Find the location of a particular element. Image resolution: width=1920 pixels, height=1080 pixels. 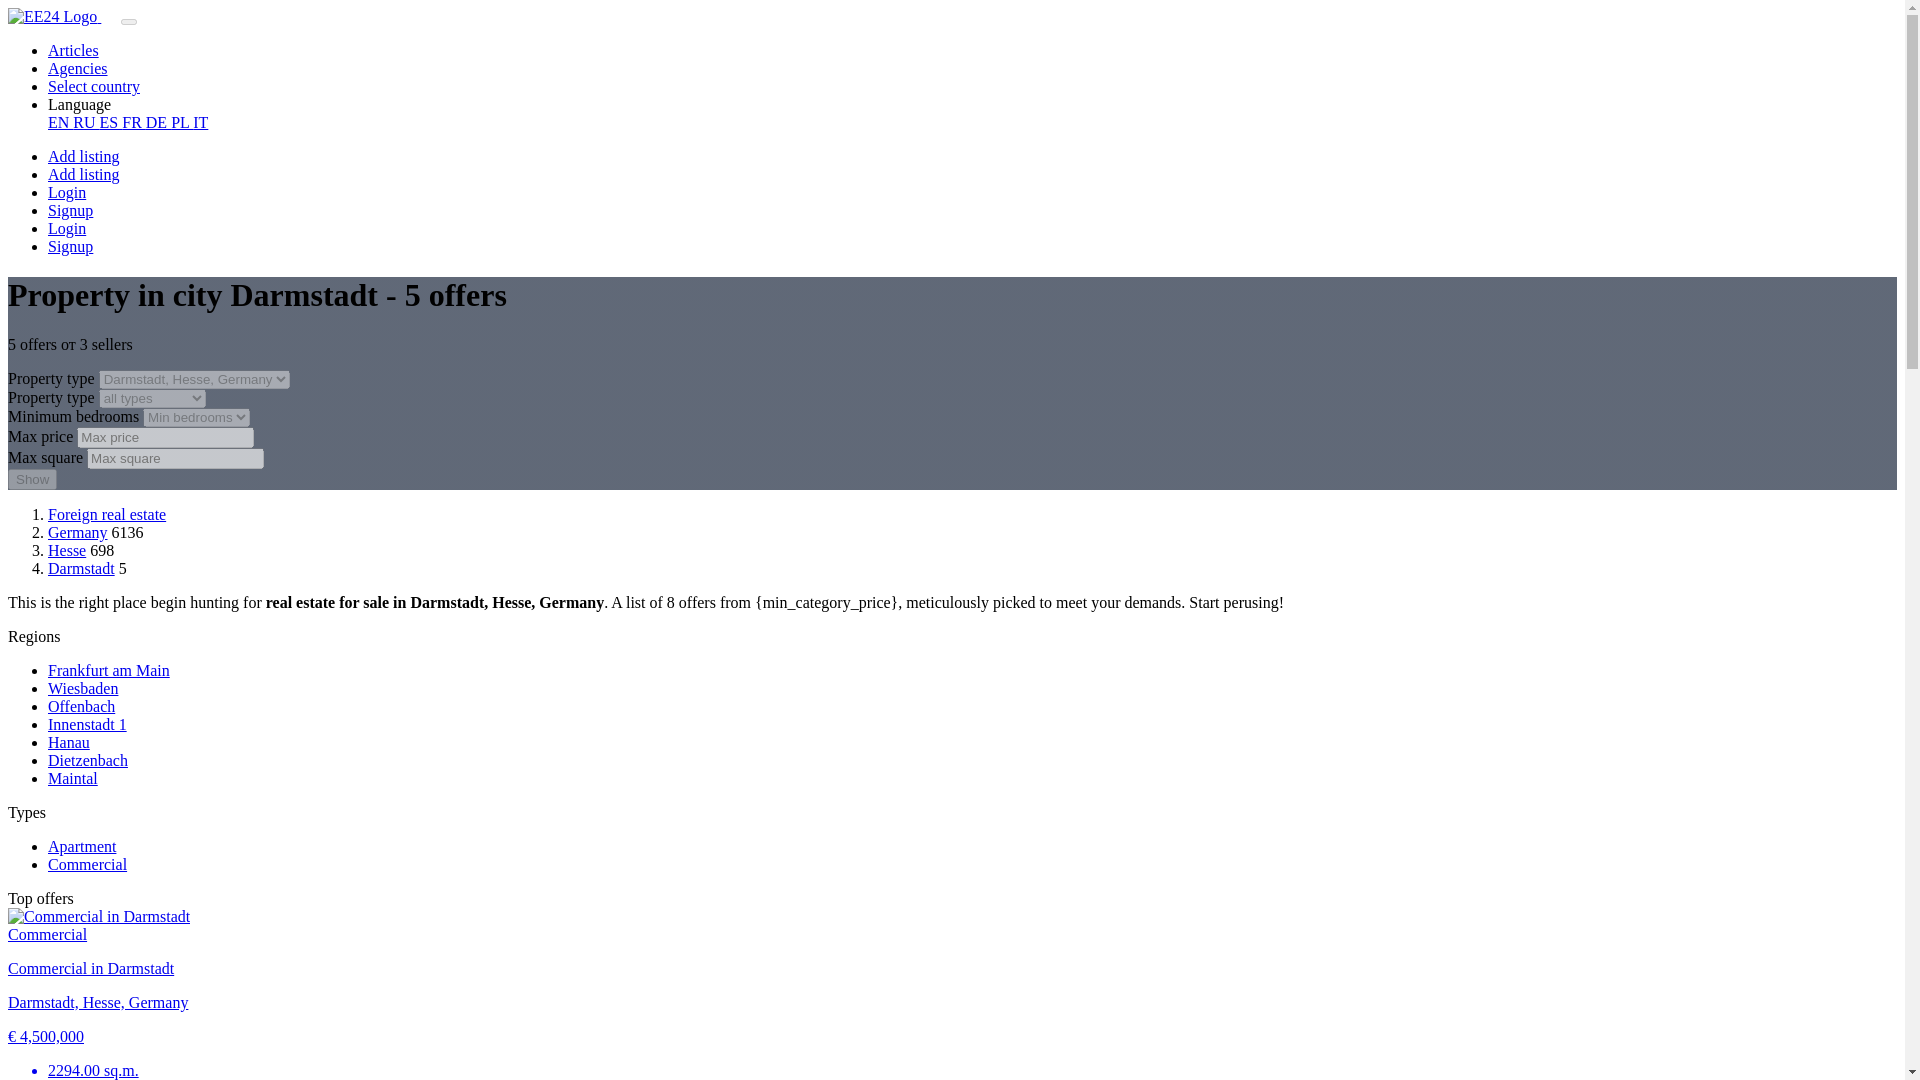

FR is located at coordinates (134, 122).